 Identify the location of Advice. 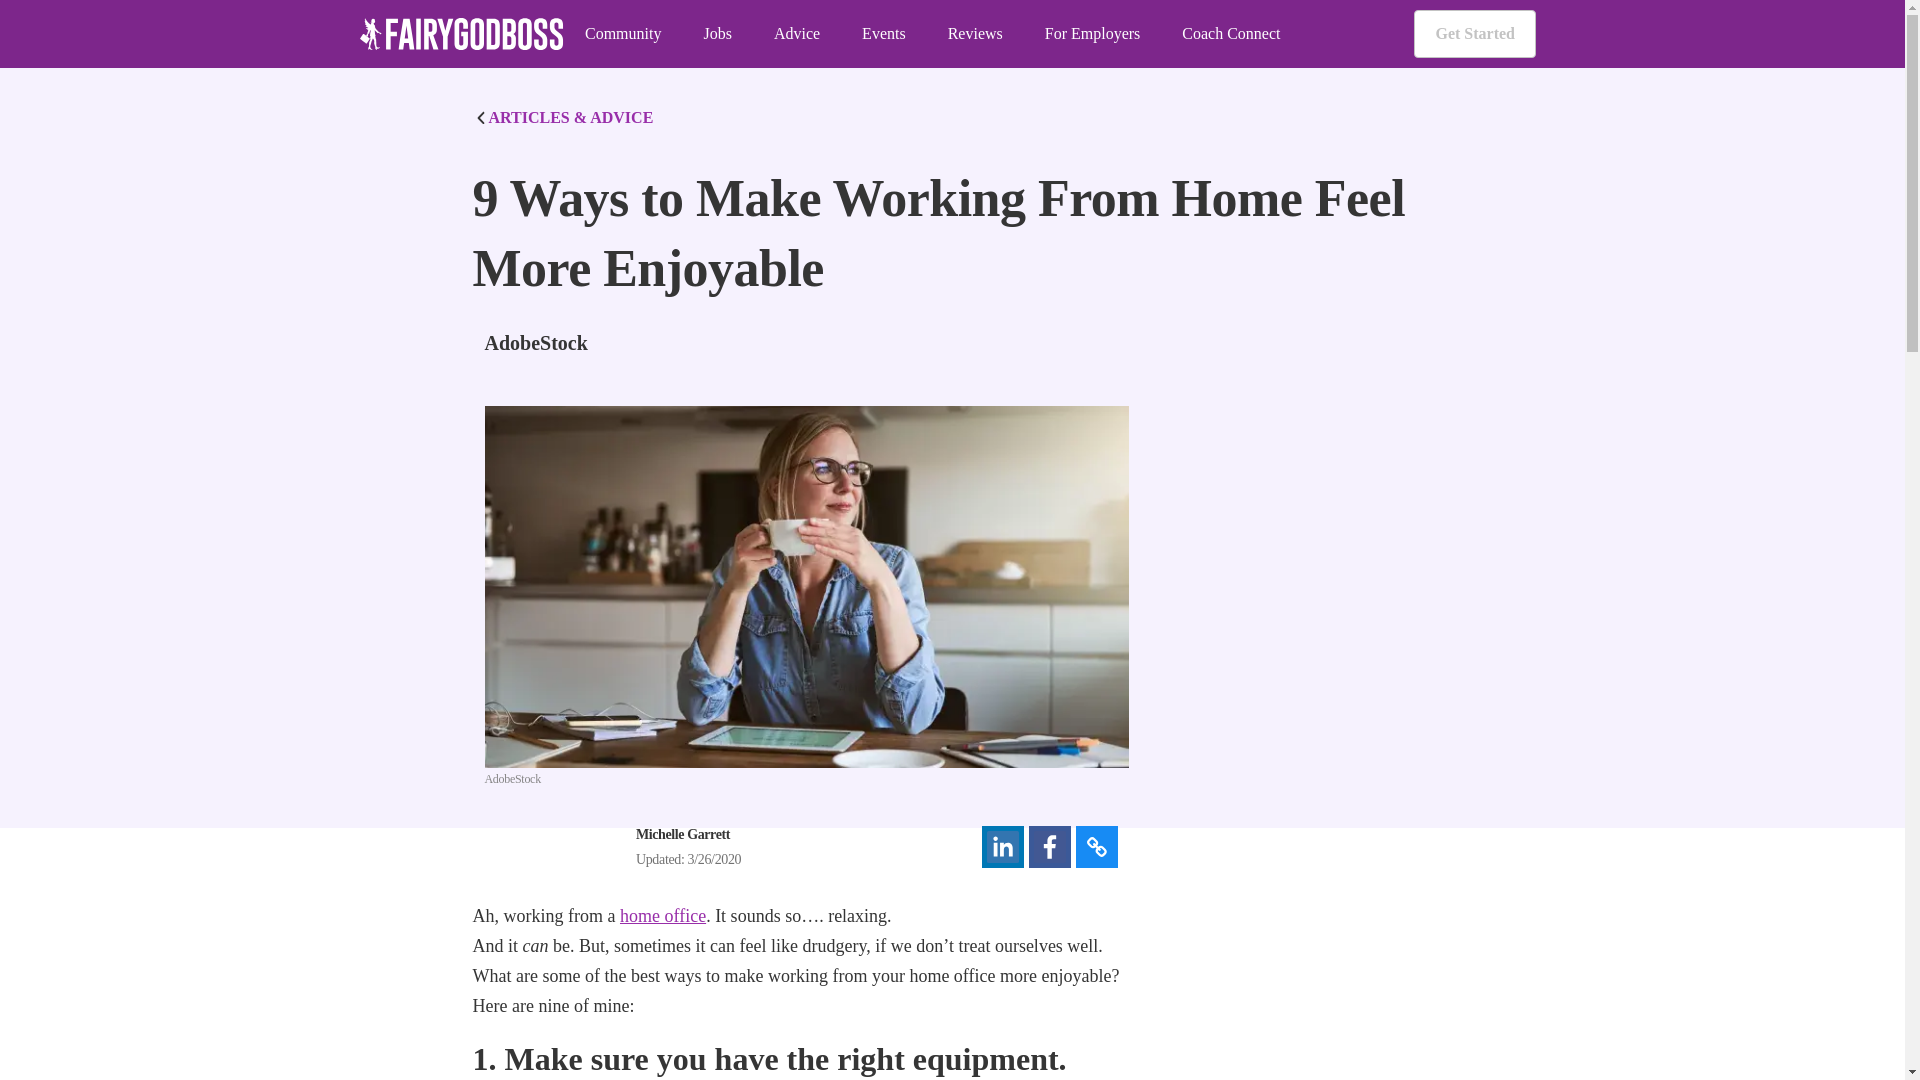
(796, 34).